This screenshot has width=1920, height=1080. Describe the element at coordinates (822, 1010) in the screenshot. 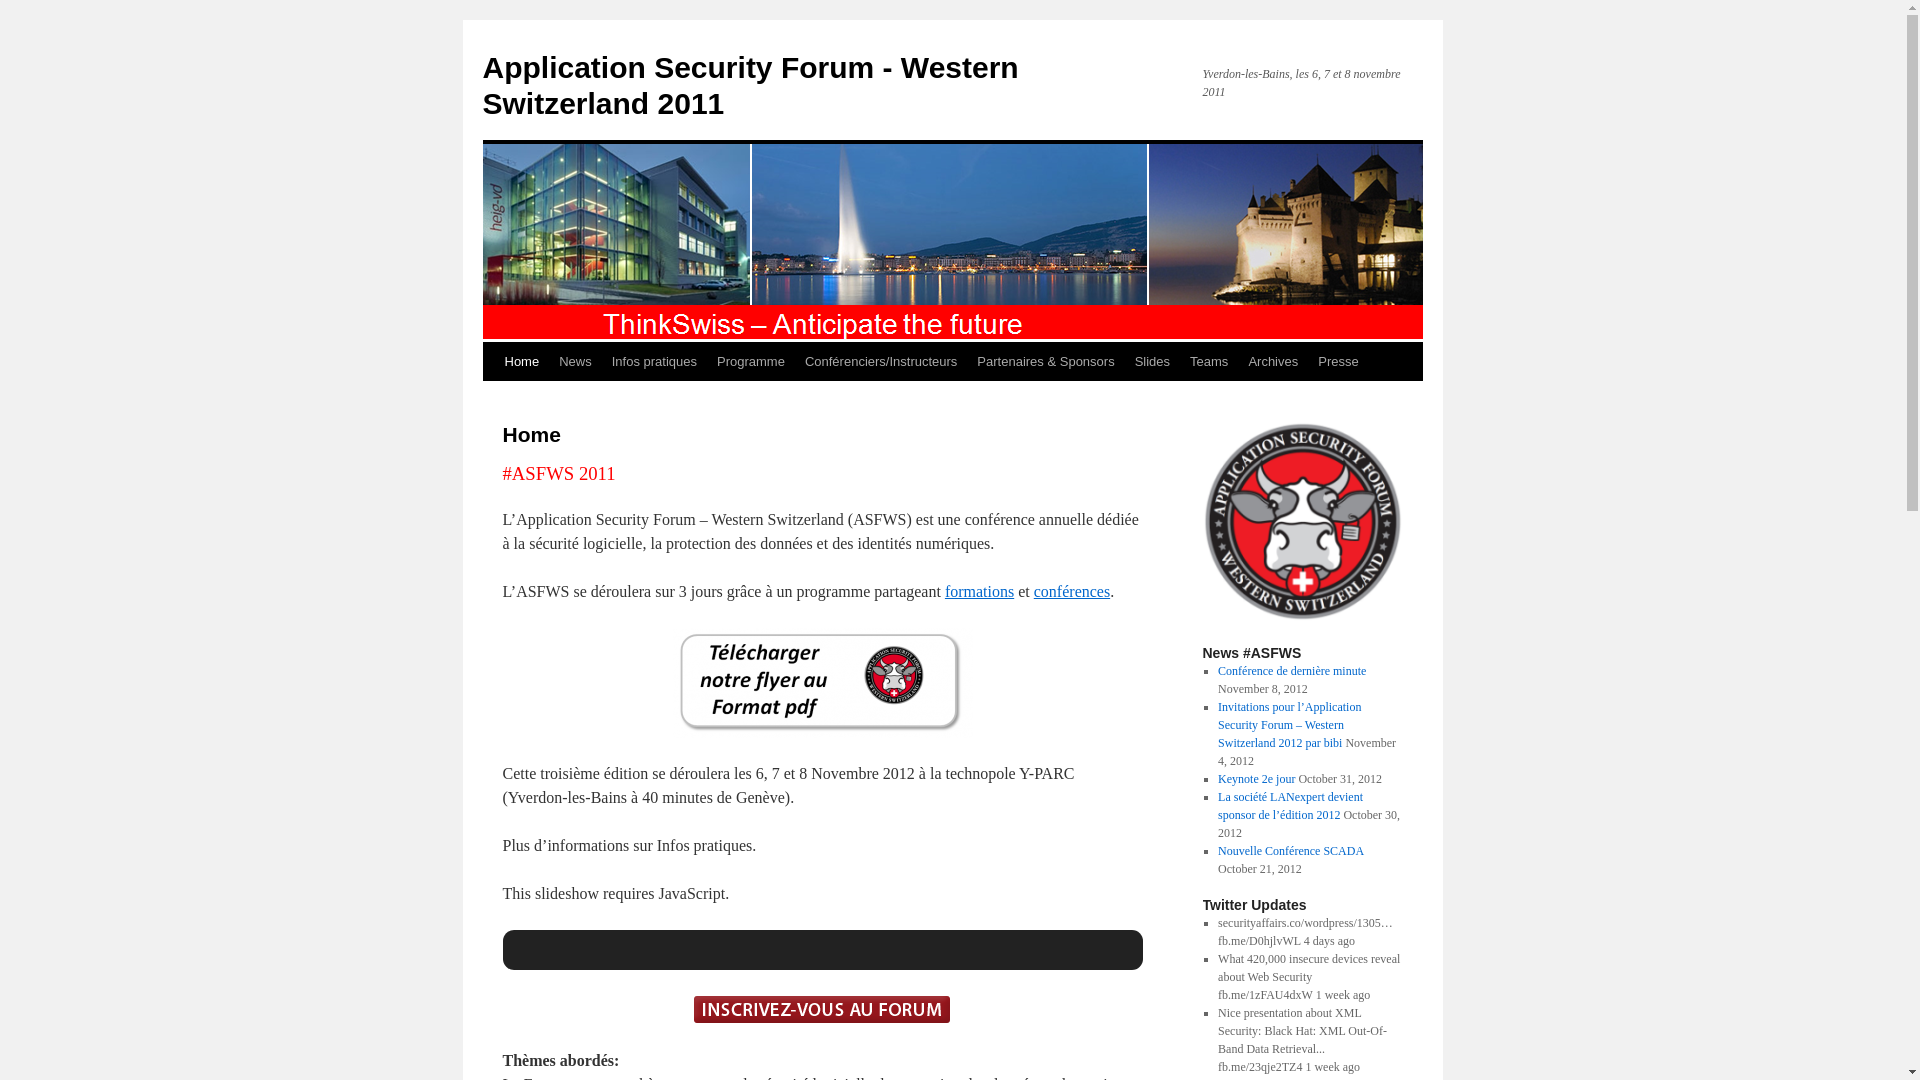

I see `inscription_forum1` at that location.